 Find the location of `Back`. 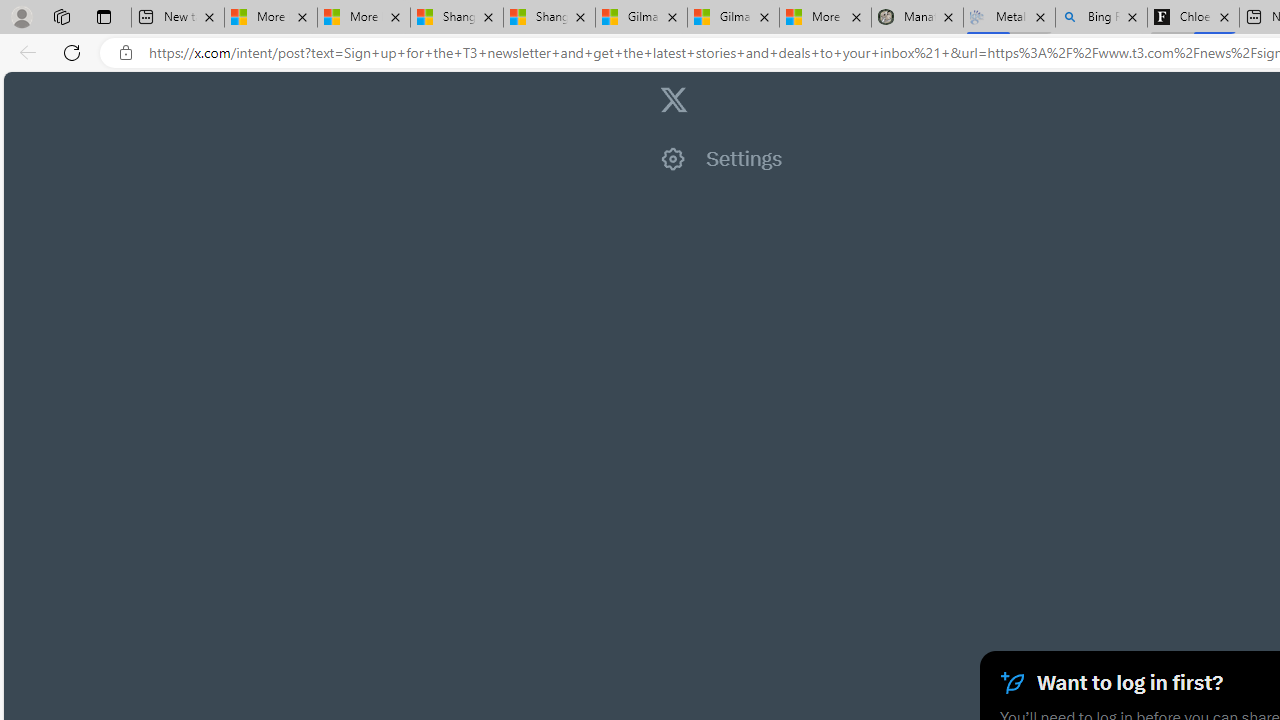

Back is located at coordinates (24, 52).